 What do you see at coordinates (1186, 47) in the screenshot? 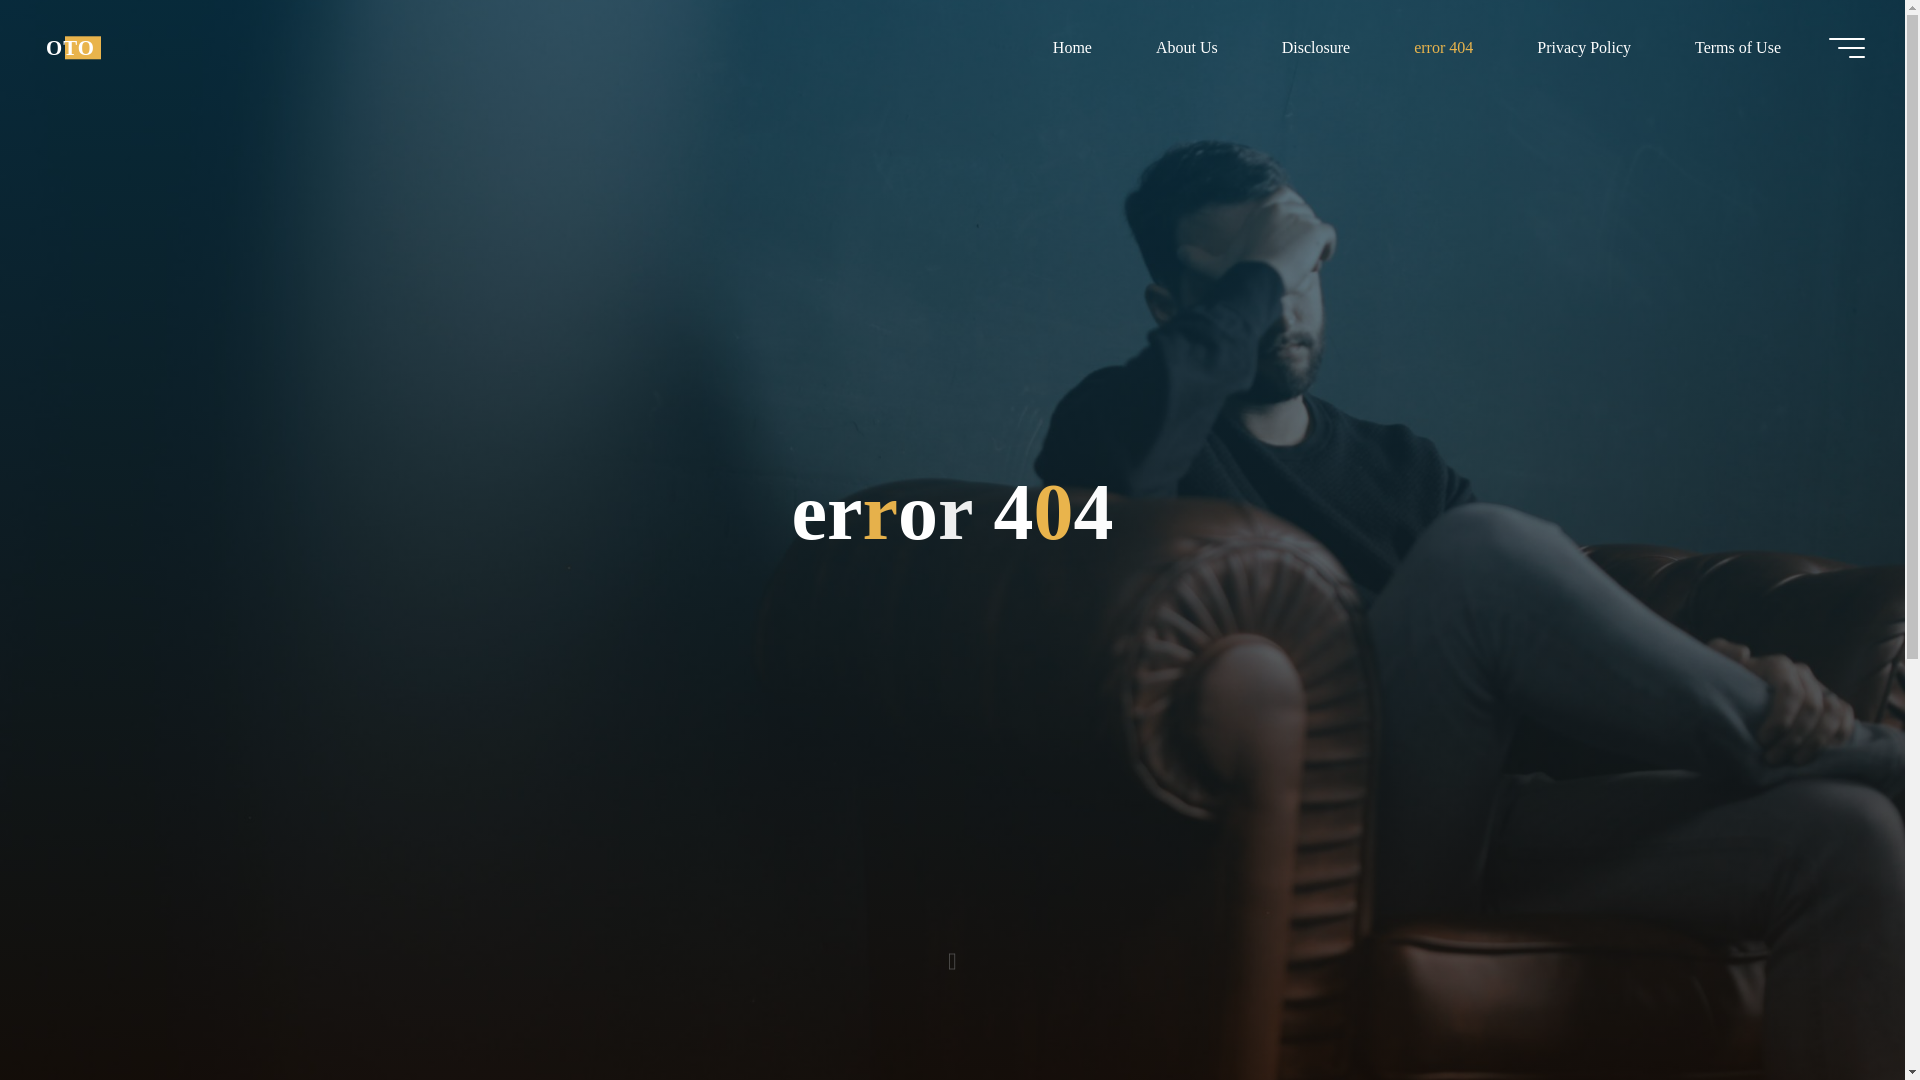
I see `About Us` at bounding box center [1186, 47].